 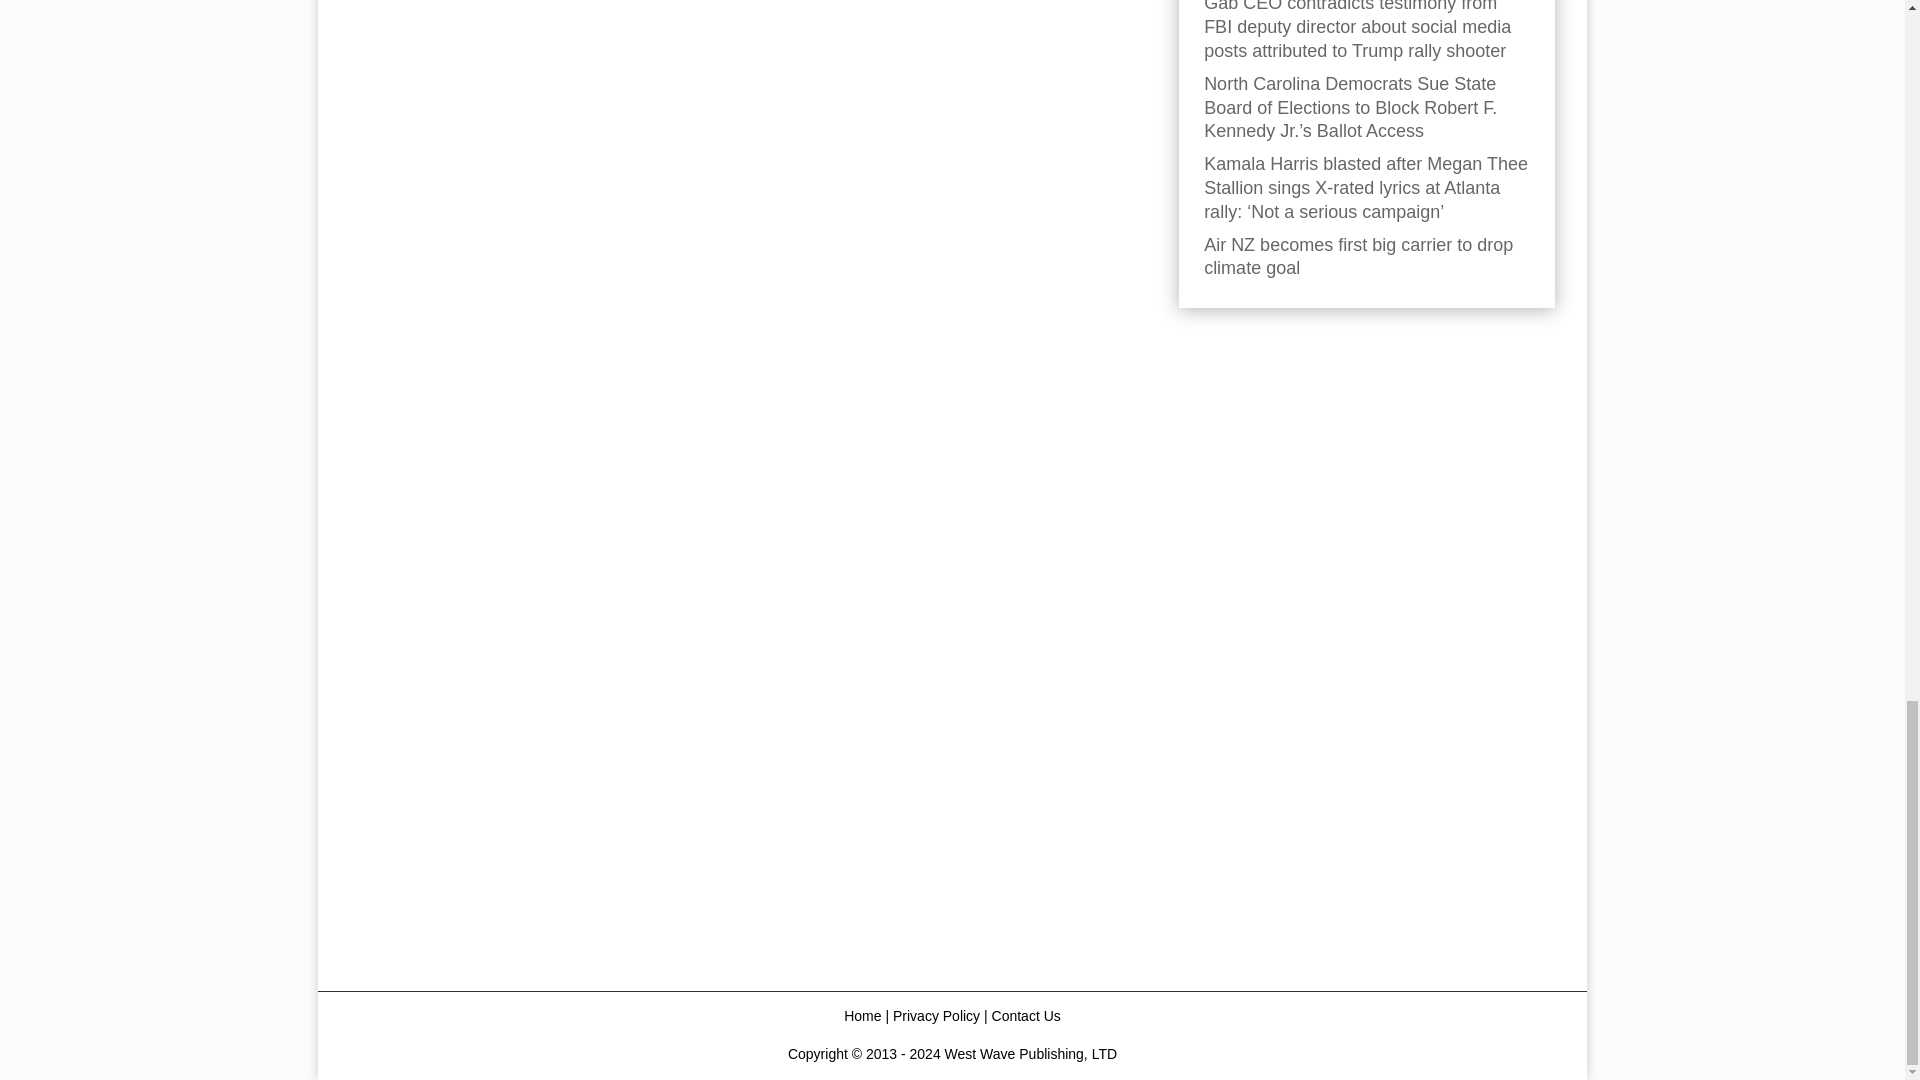 What do you see at coordinates (1026, 1015) in the screenshot?
I see `Contact Us` at bounding box center [1026, 1015].